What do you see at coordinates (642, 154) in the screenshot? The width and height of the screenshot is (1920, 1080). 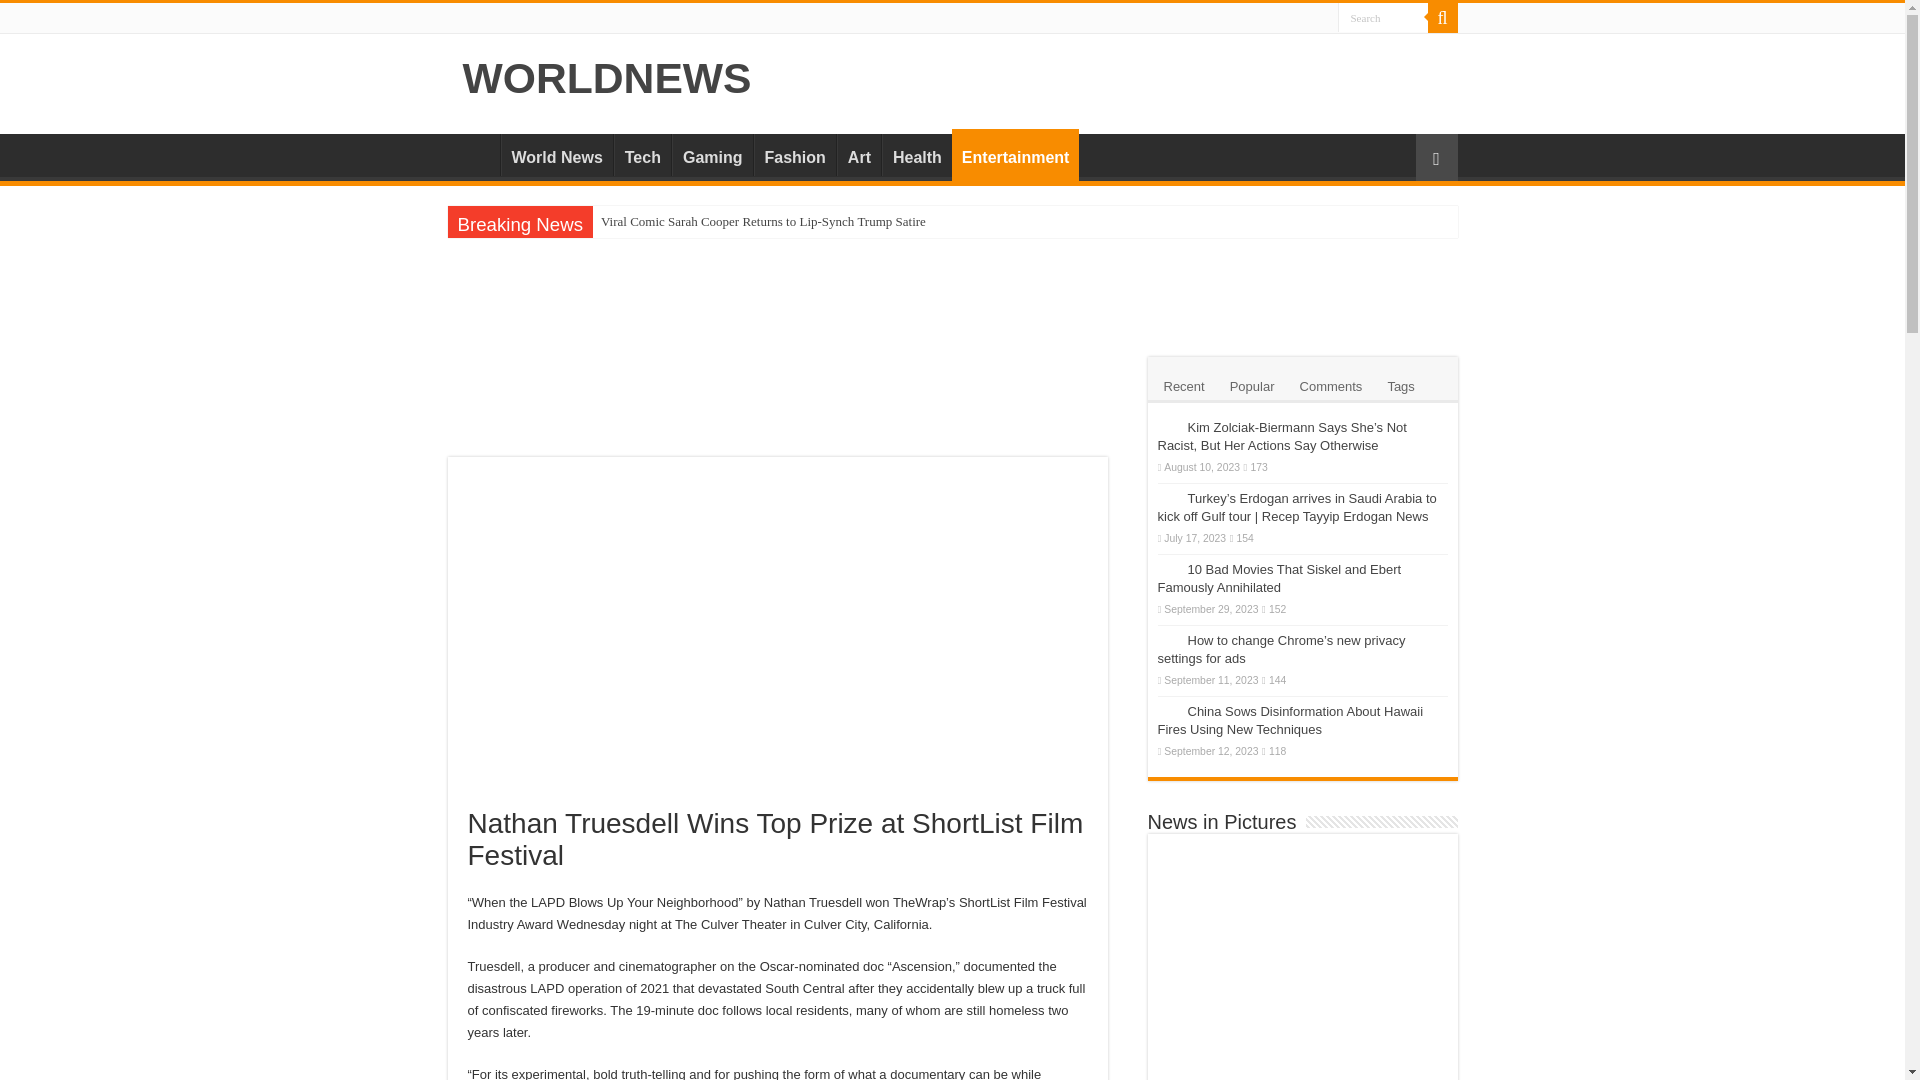 I see `Tech` at bounding box center [642, 154].